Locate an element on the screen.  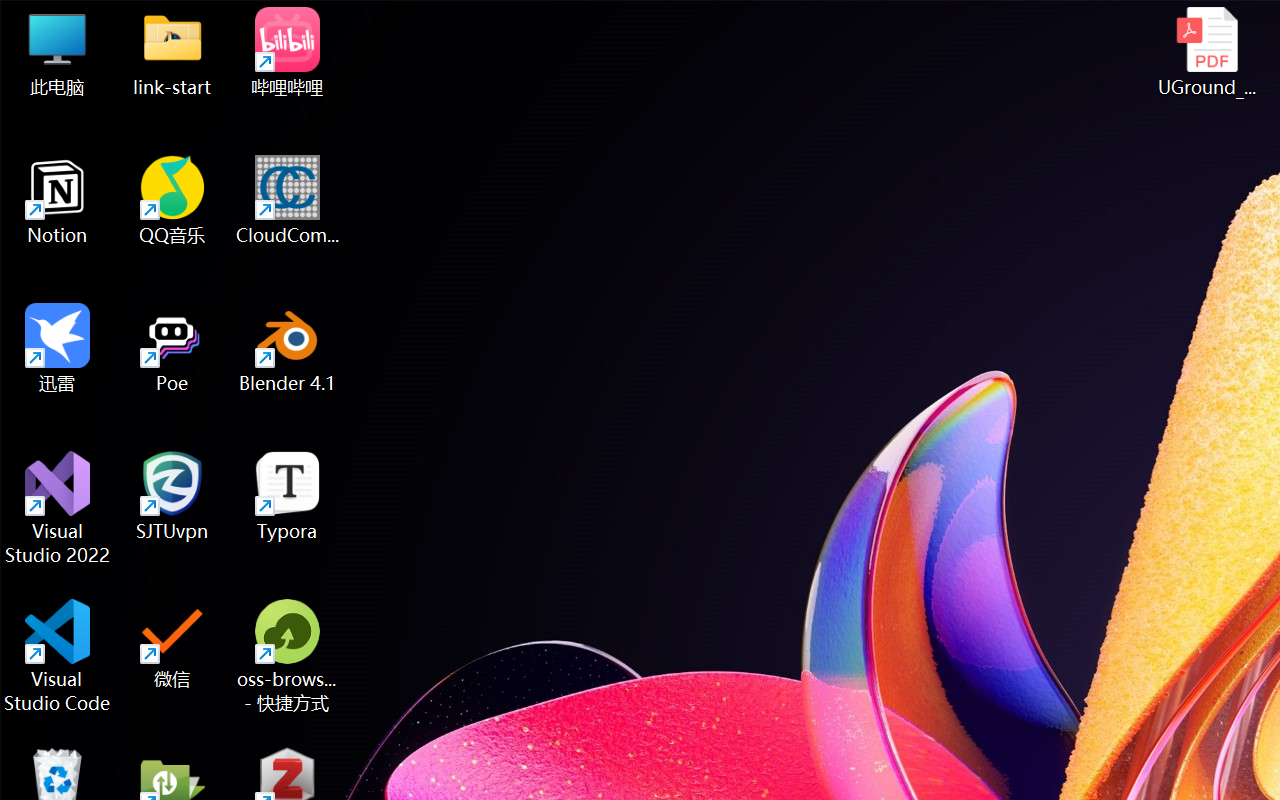
Visual Studio 2022 is located at coordinates (58, 508).